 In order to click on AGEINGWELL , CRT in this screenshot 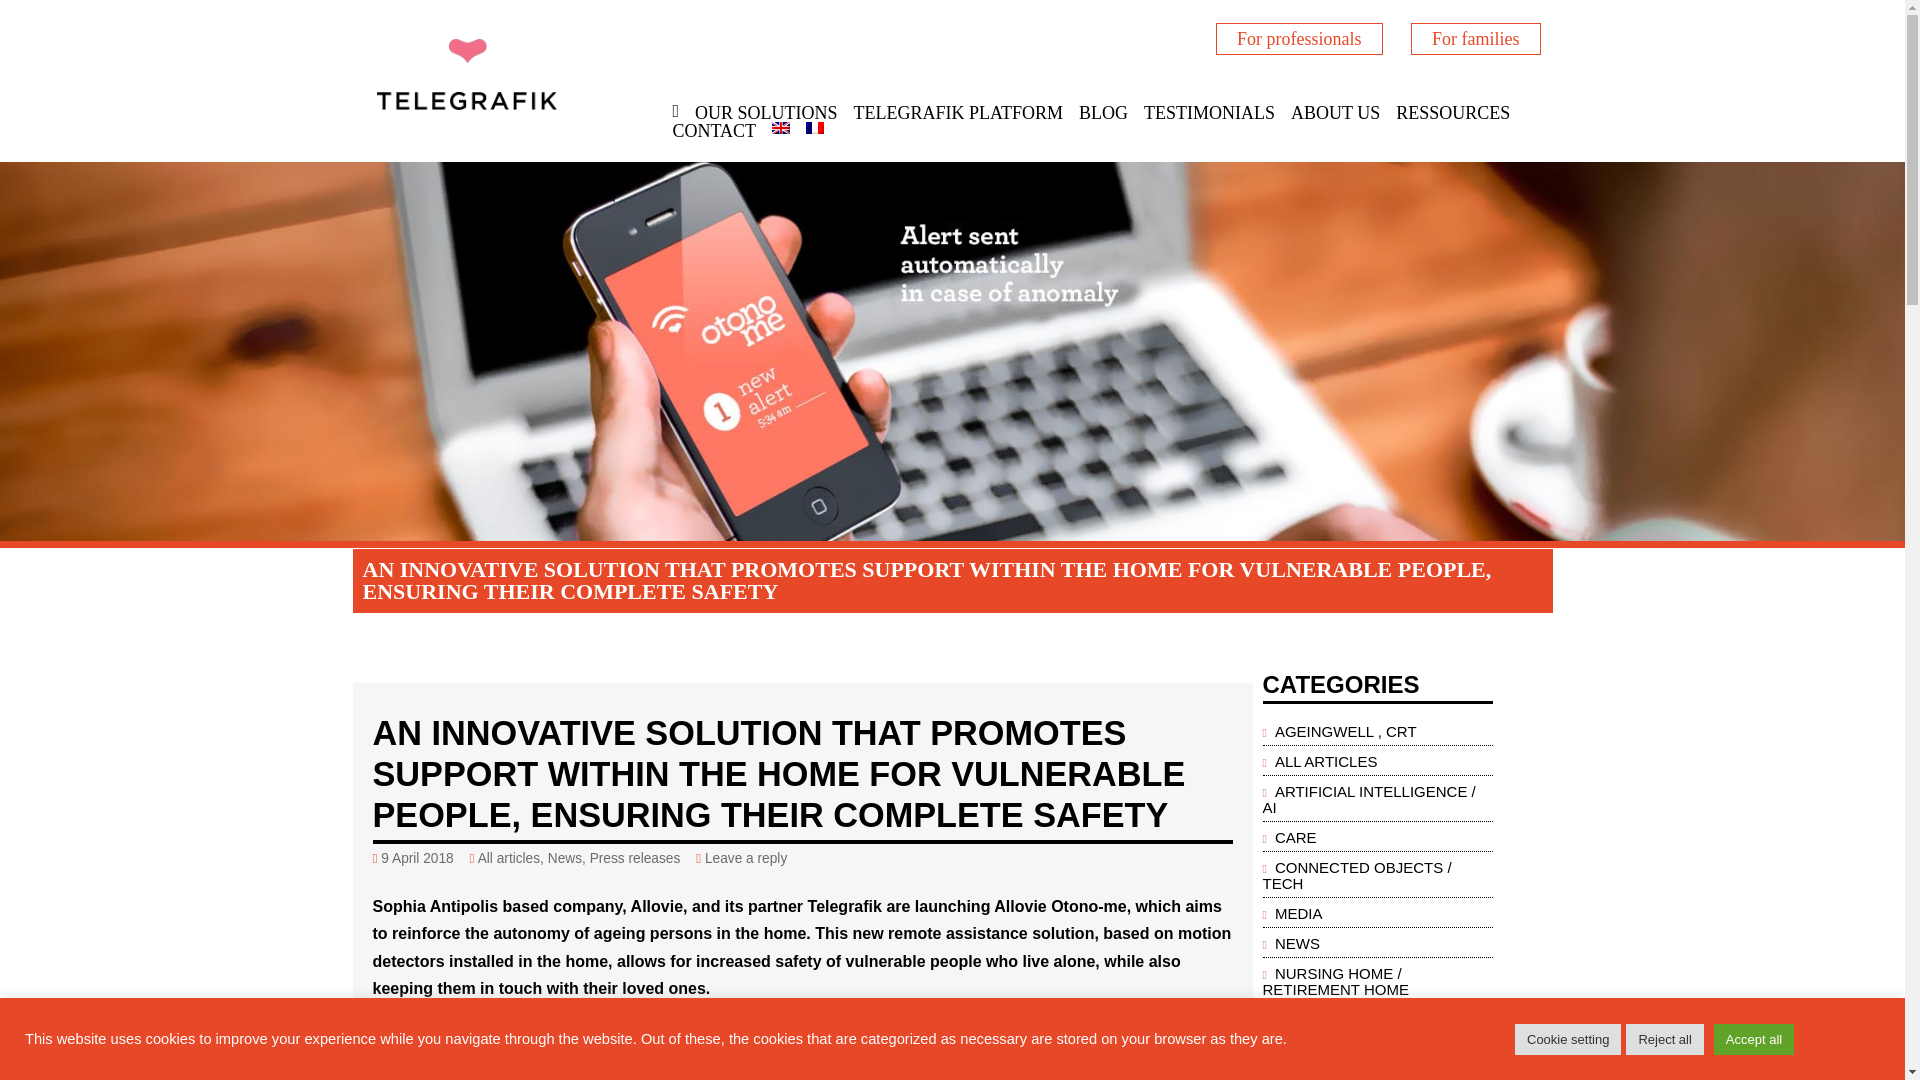, I will do `click(1345, 730)`.